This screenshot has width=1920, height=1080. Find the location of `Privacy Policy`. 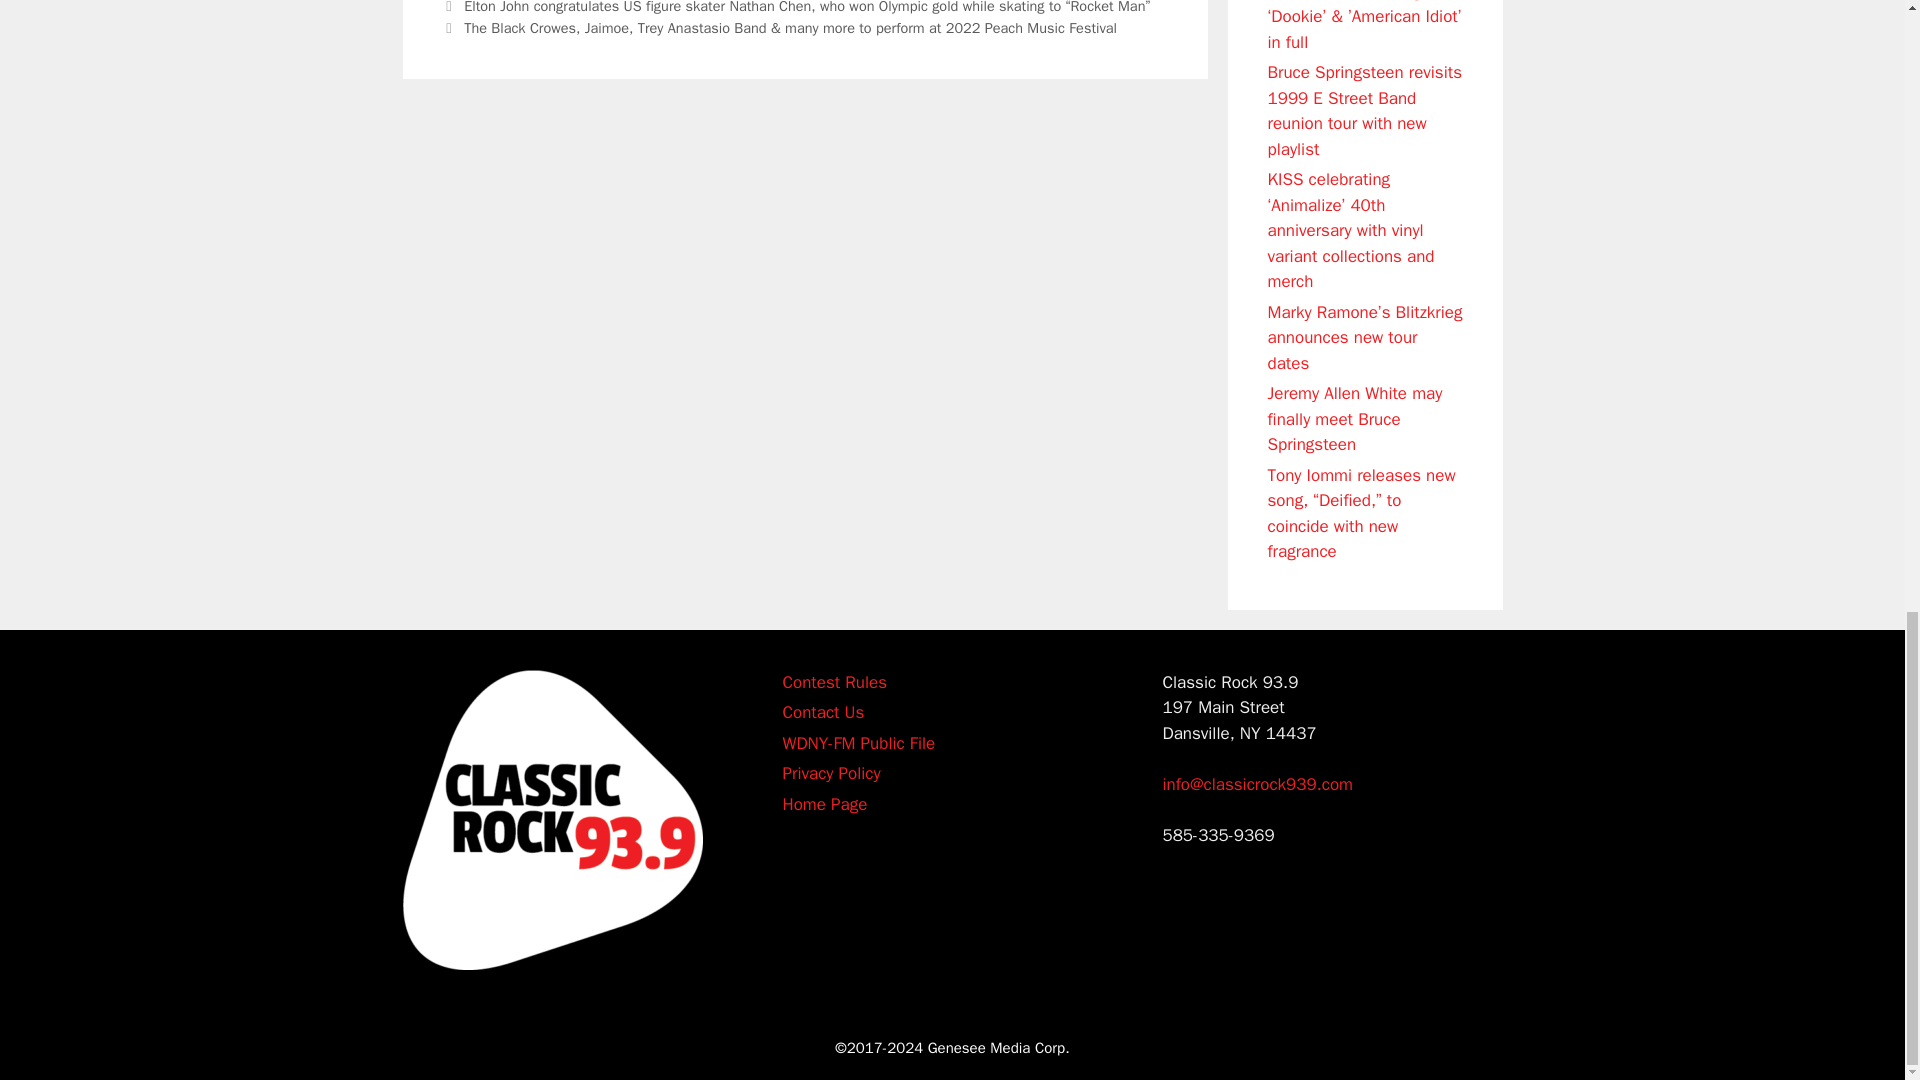

Privacy Policy is located at coordinates (830, 773).